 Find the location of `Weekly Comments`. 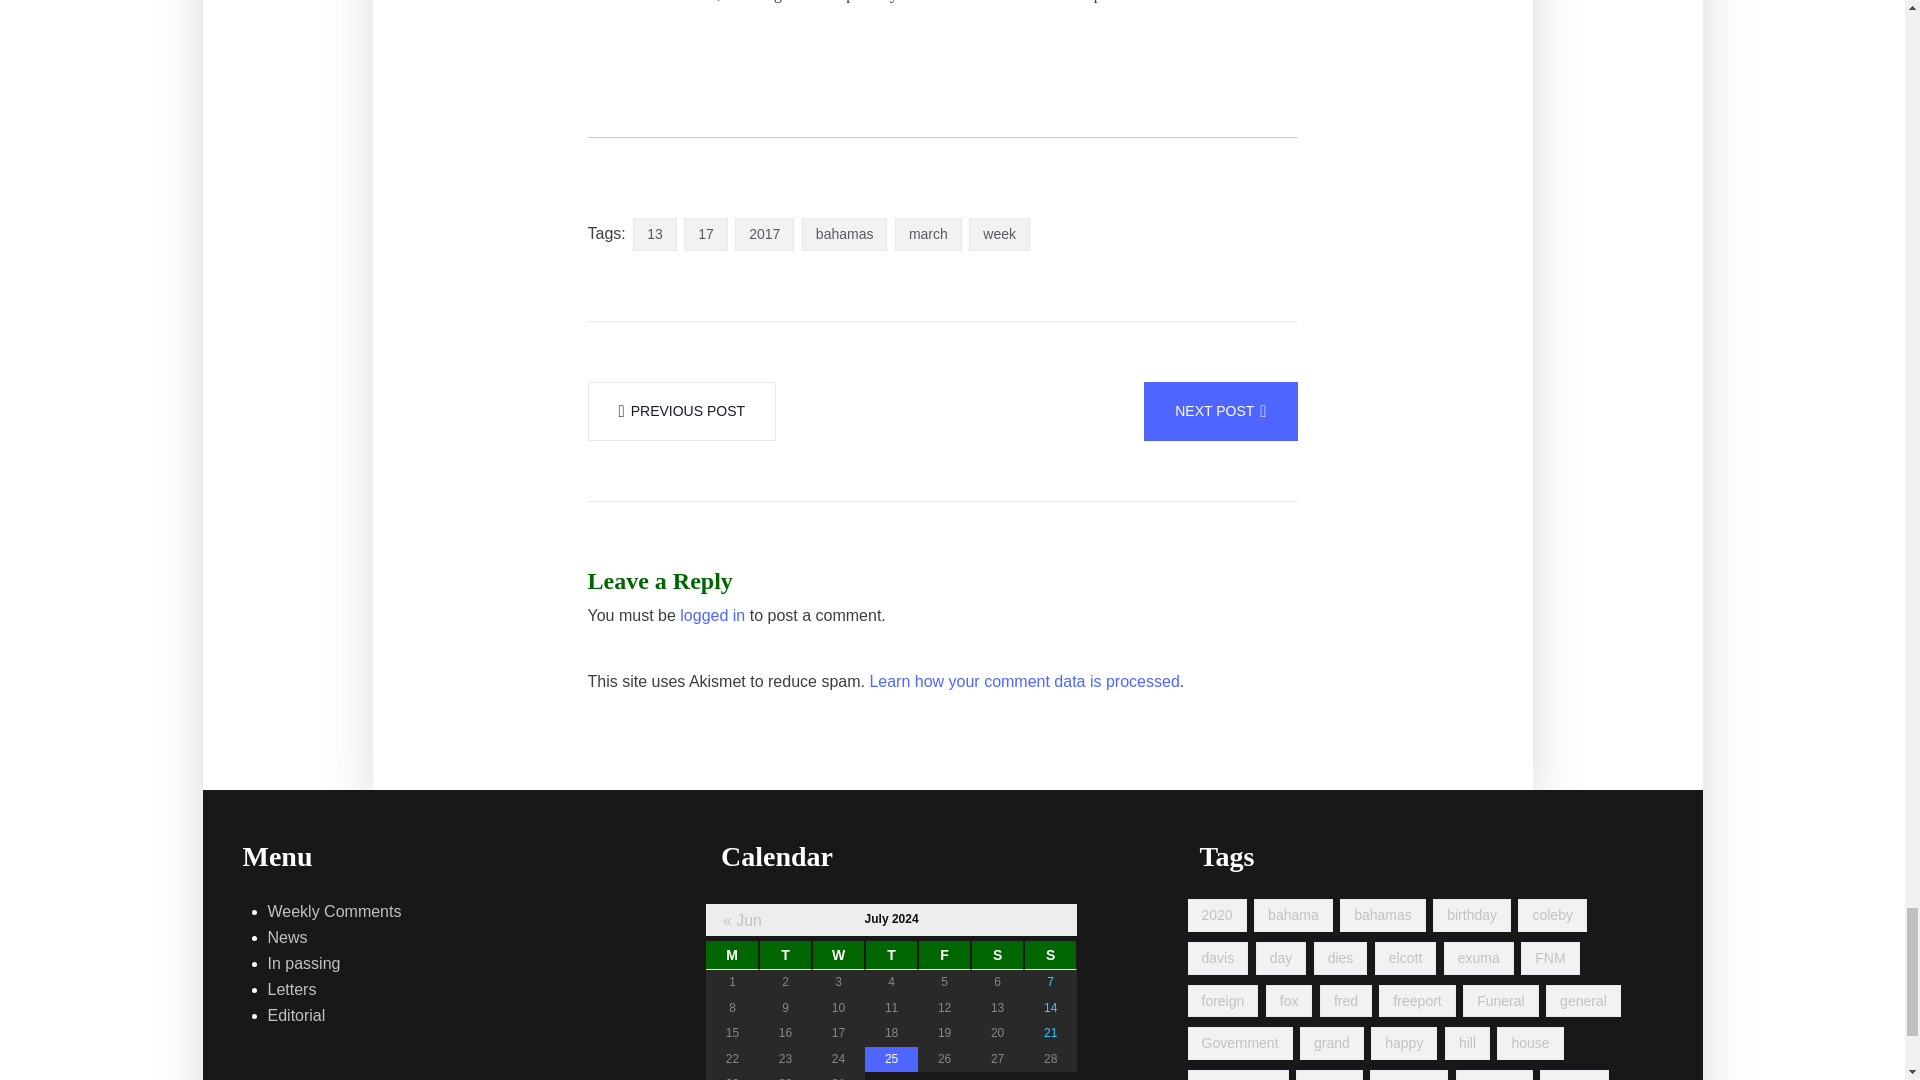

Weekly Comments is located at coordinates (334, 911).